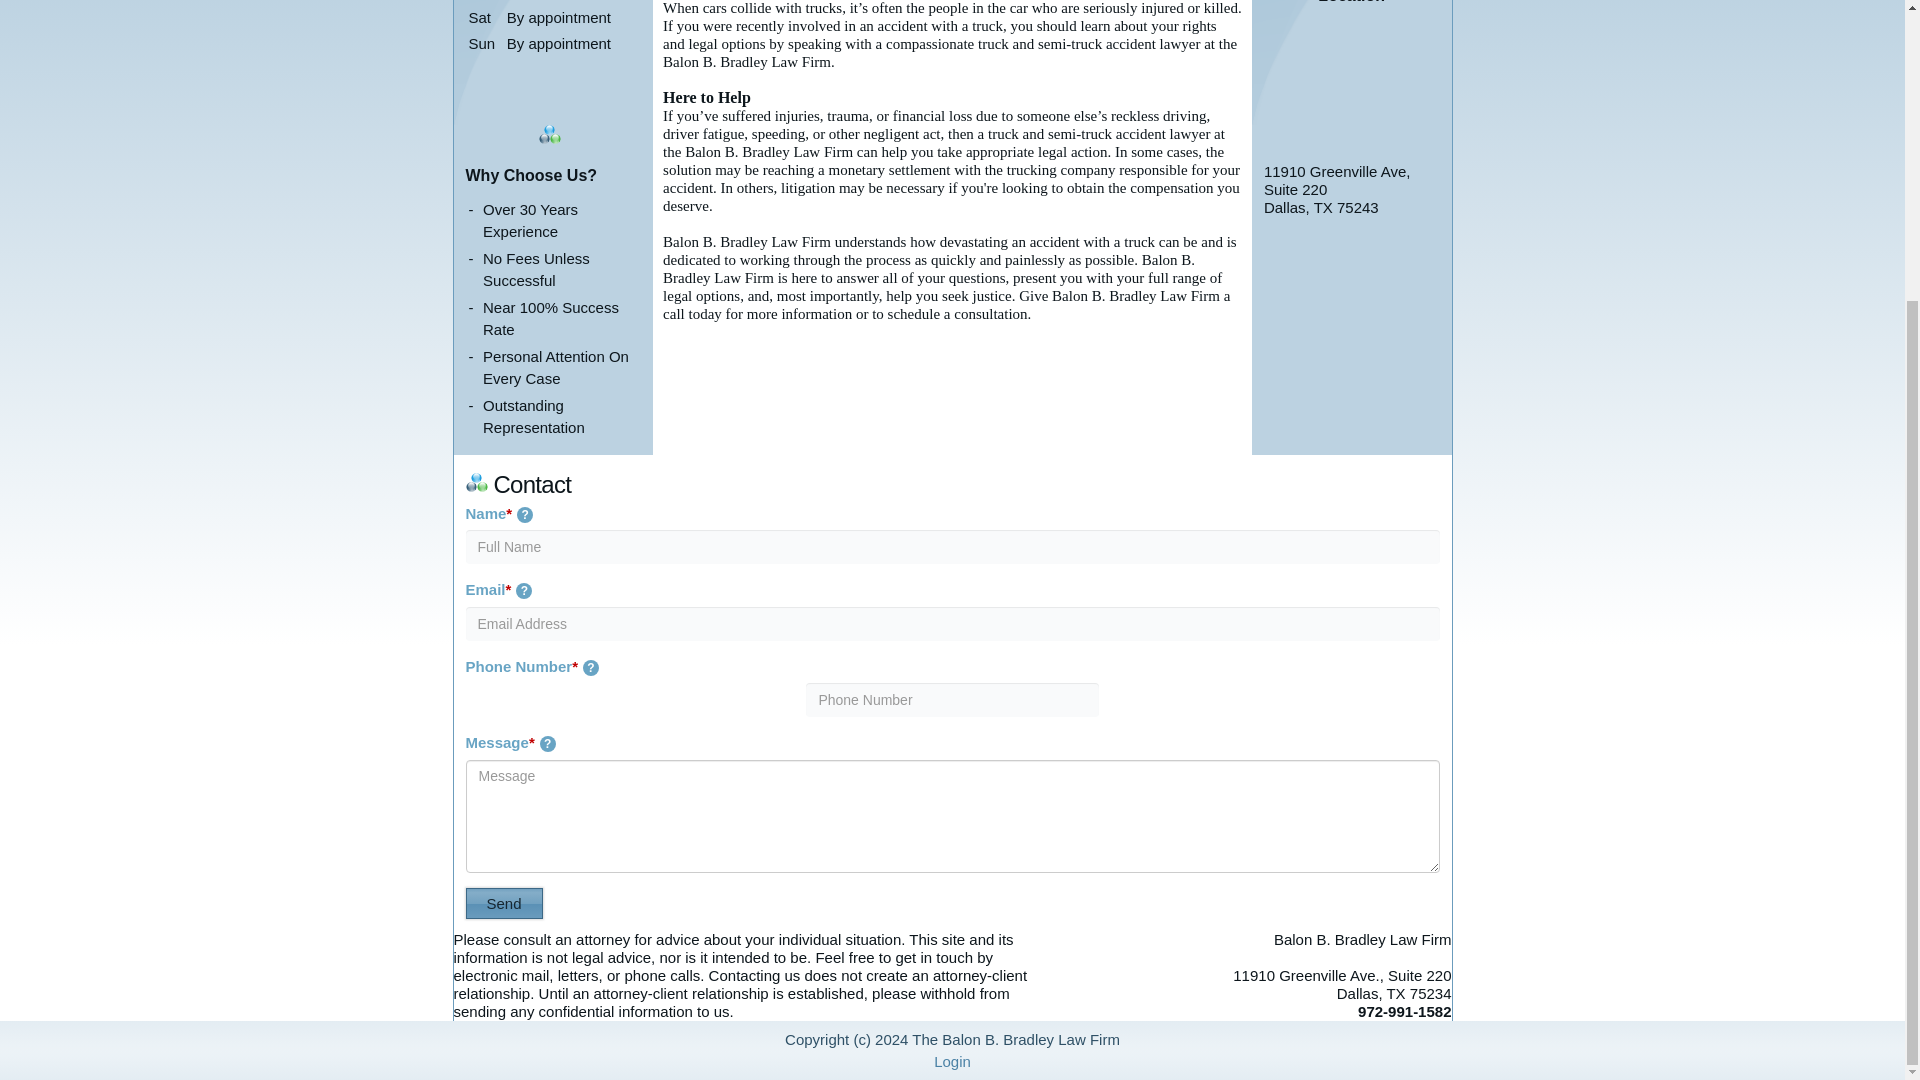 The width and height of the screenshot is (1920, 1080). Describe the element at coordinates (953, 816) in the screenshot. I see `Enter the message` at that location.